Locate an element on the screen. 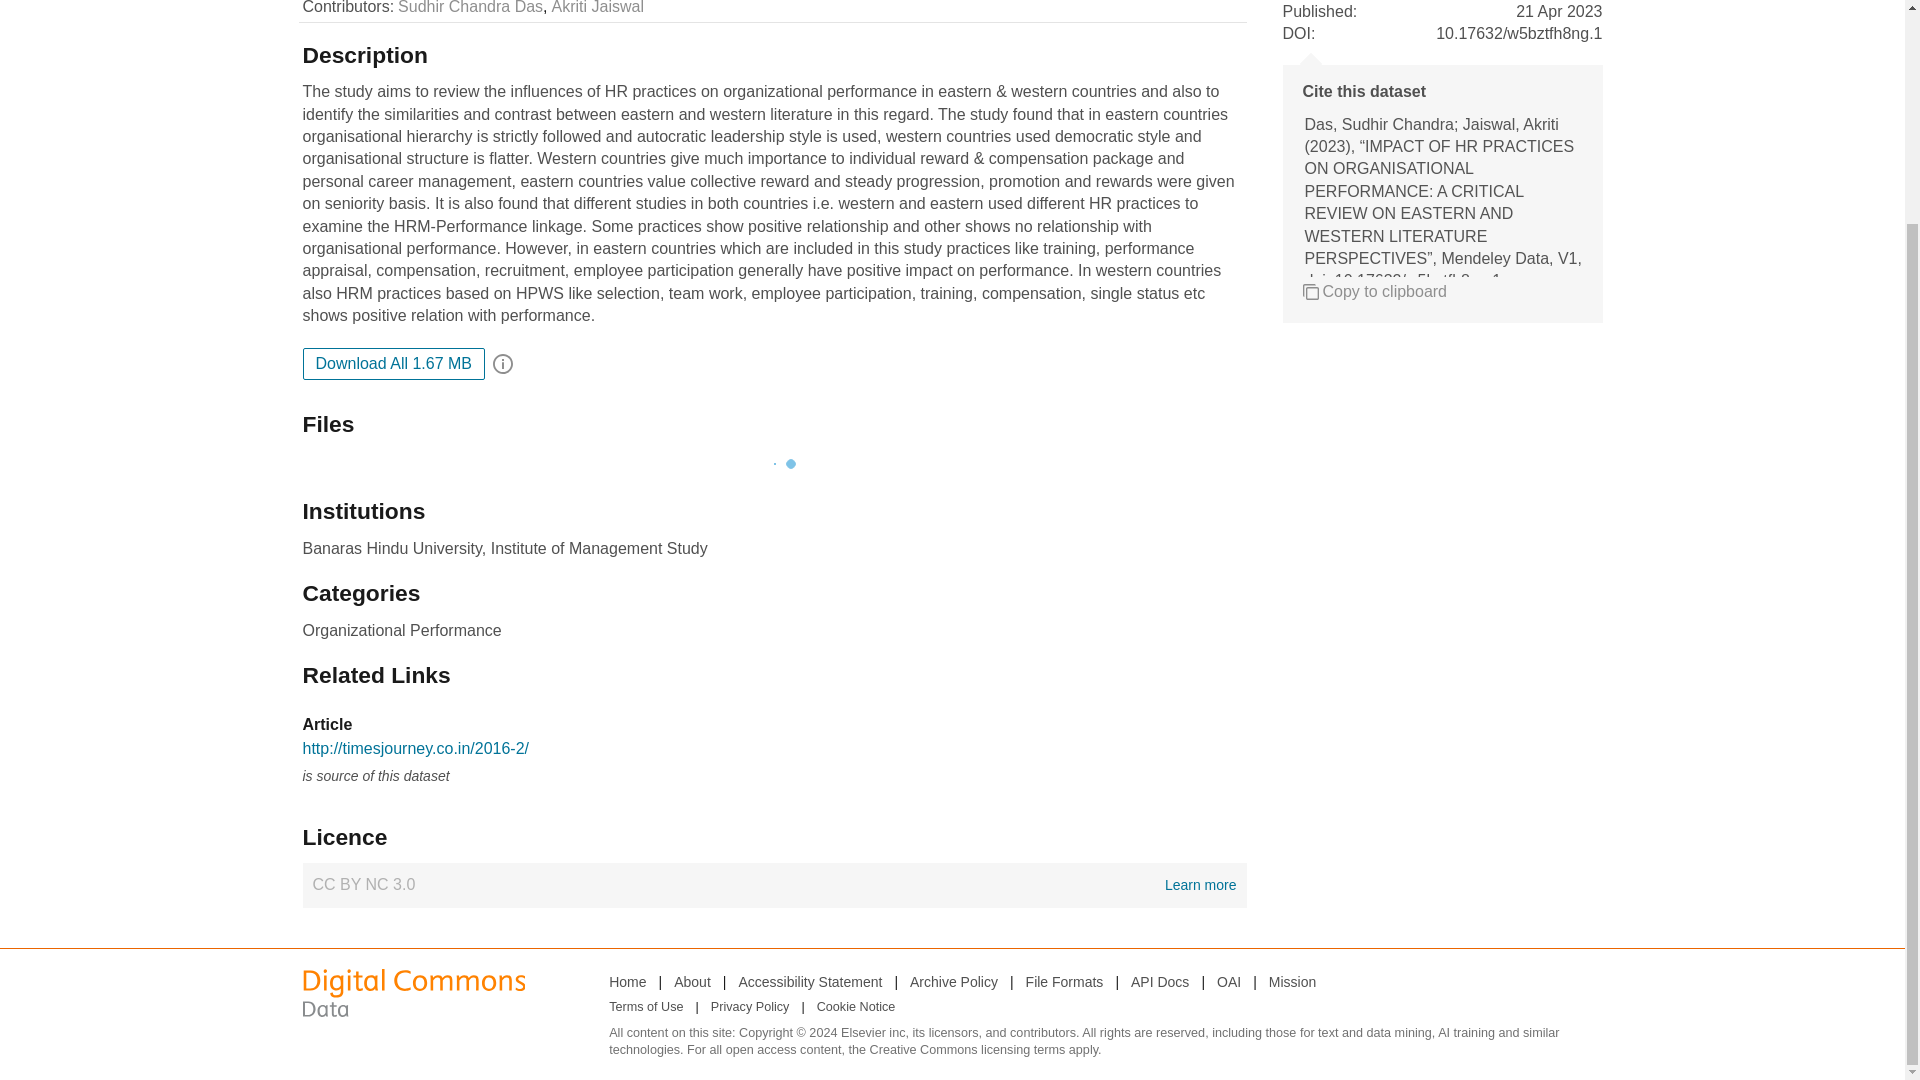 This screenshot has height=1080, width=1920. Terms of Use is located at coordinates (646, 1007).